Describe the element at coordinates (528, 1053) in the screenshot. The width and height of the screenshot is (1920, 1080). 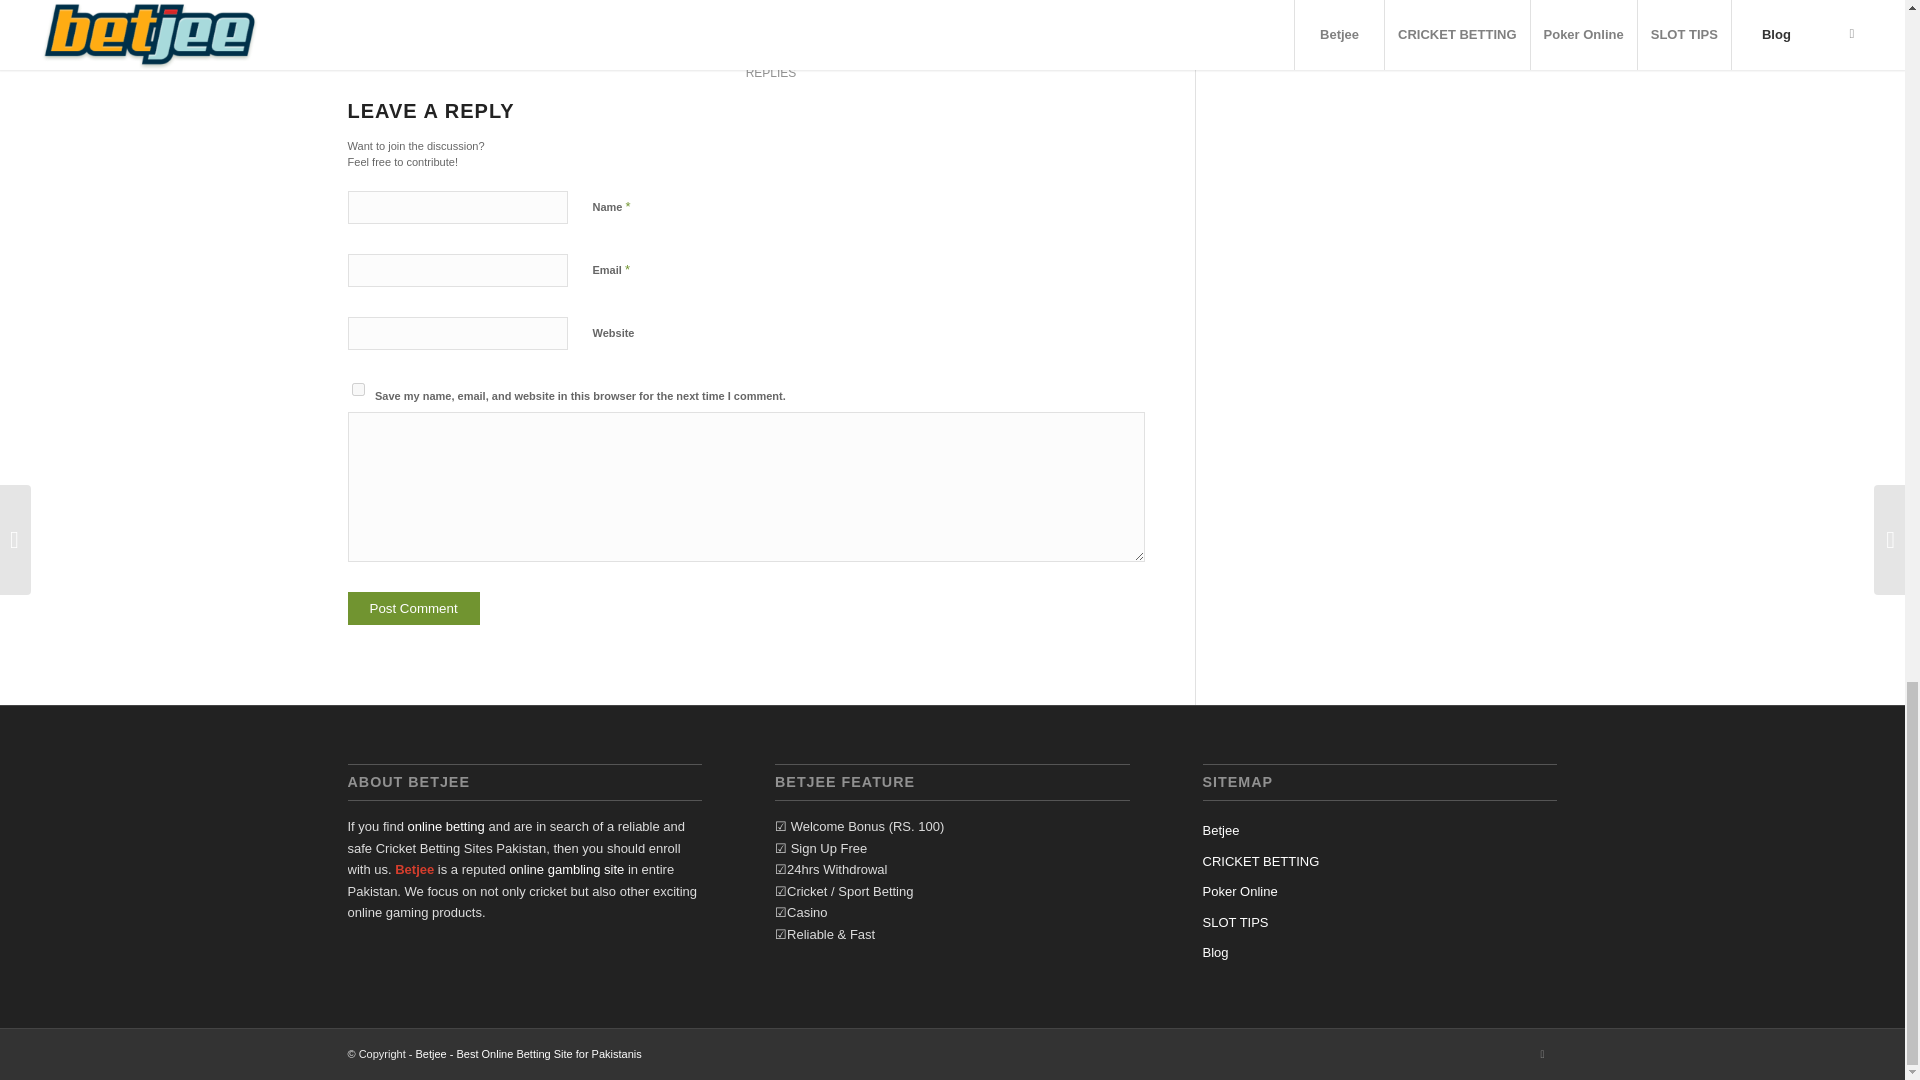
I see `Betjee - Best Online Betting Site for Pakistanis` at that location.